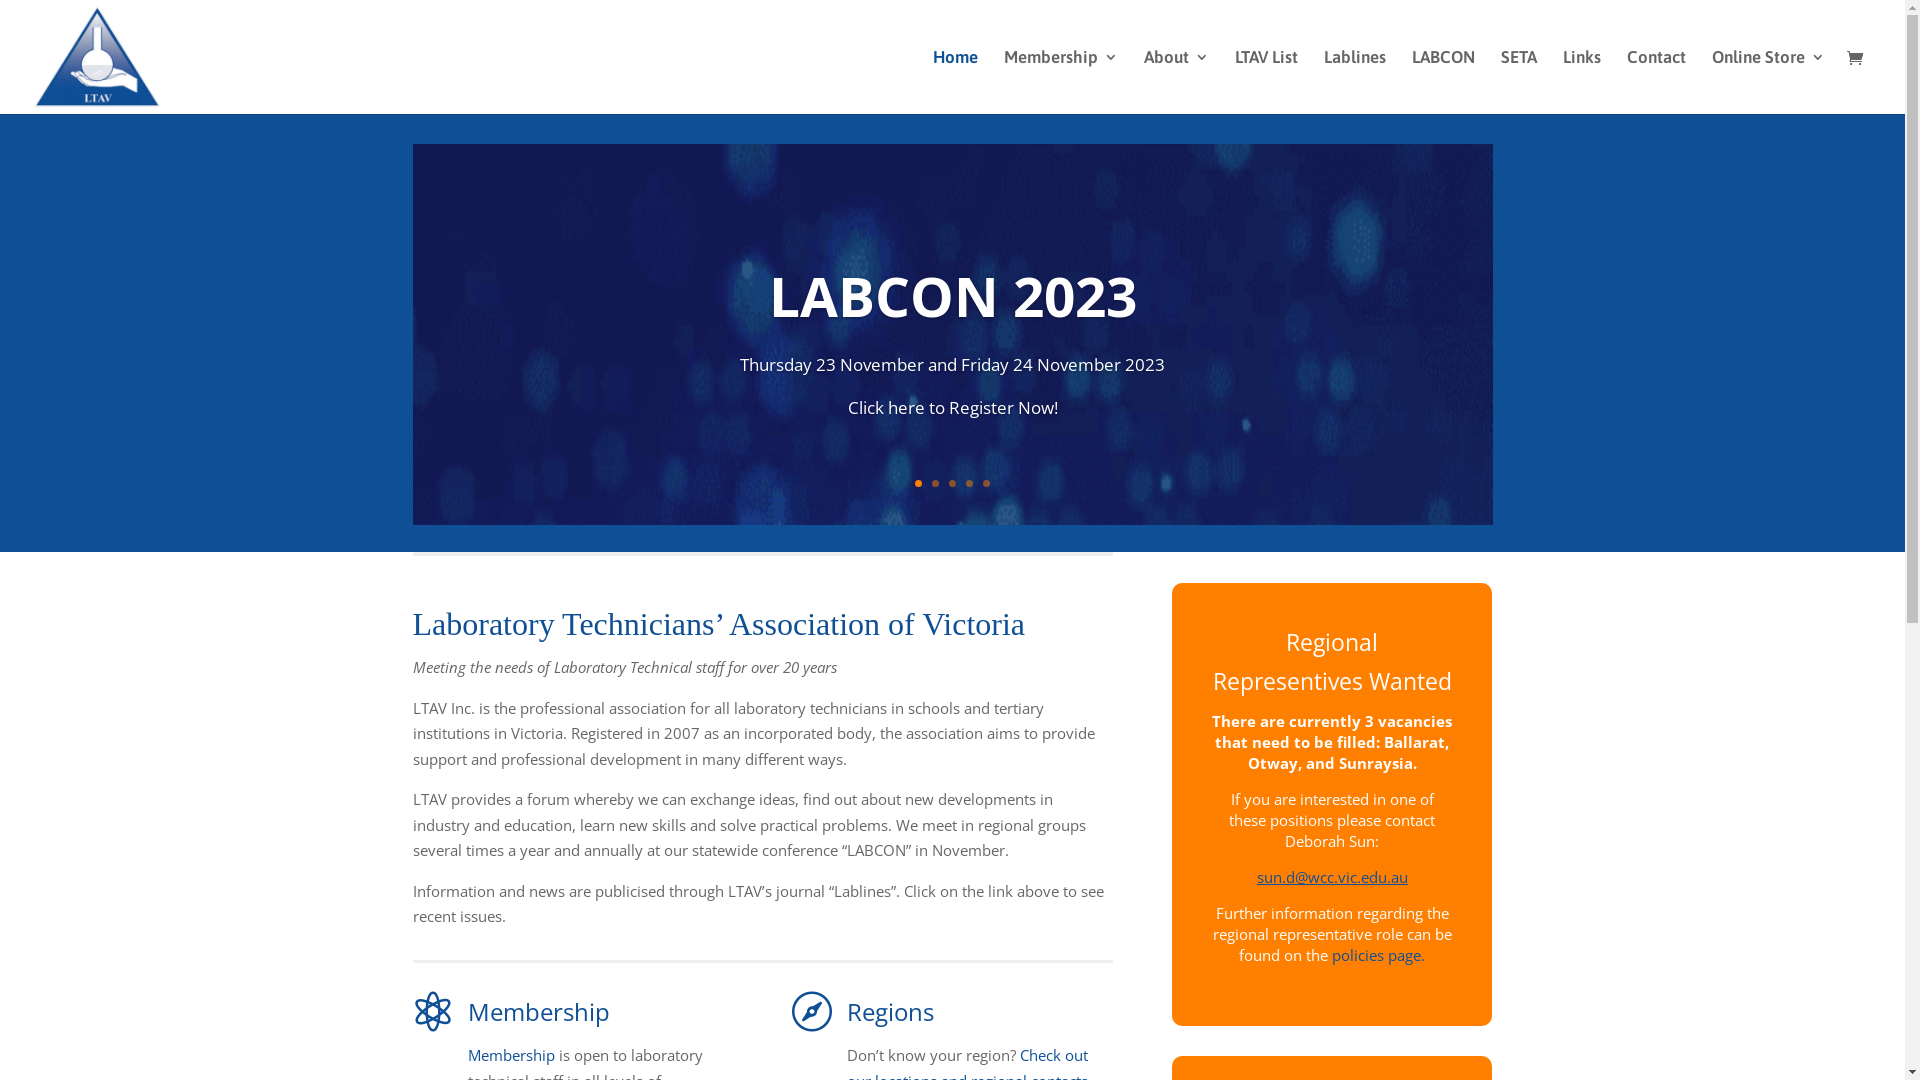 The image size is (1920, 1080). I want to click on Membership, so click(1061, 82).